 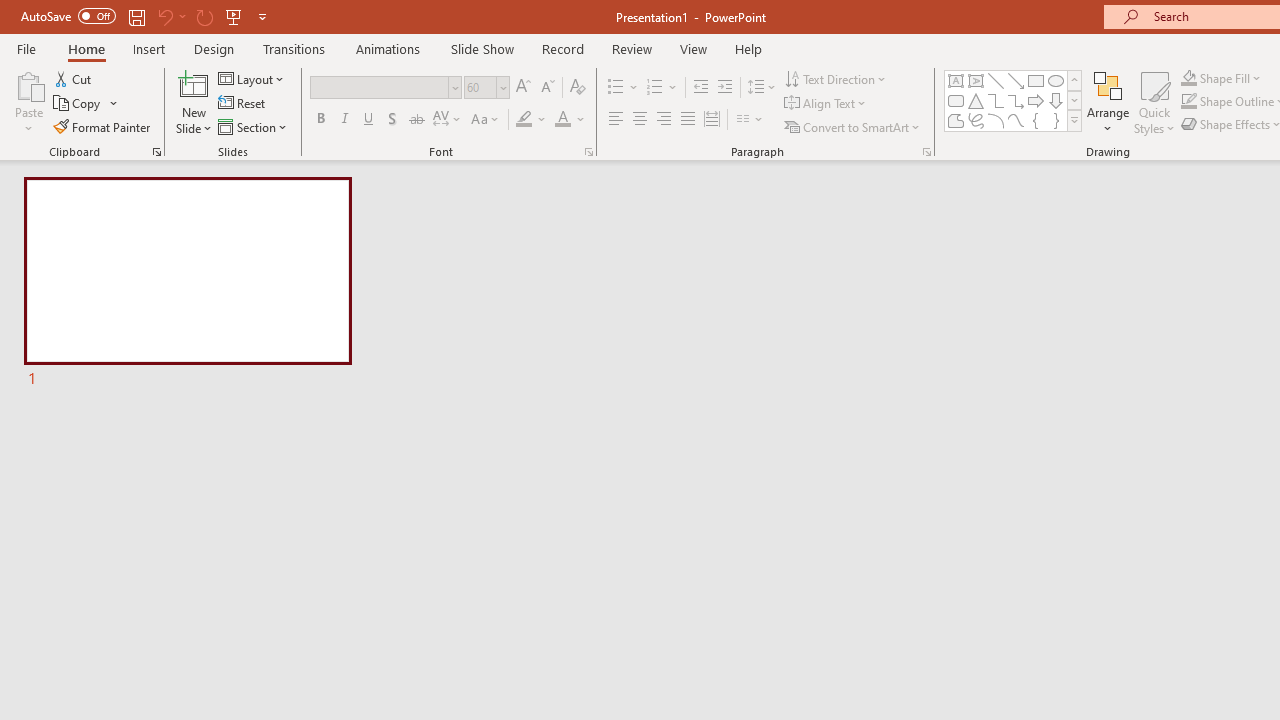 I want to click on Curve, so click(x=1016, y=120).